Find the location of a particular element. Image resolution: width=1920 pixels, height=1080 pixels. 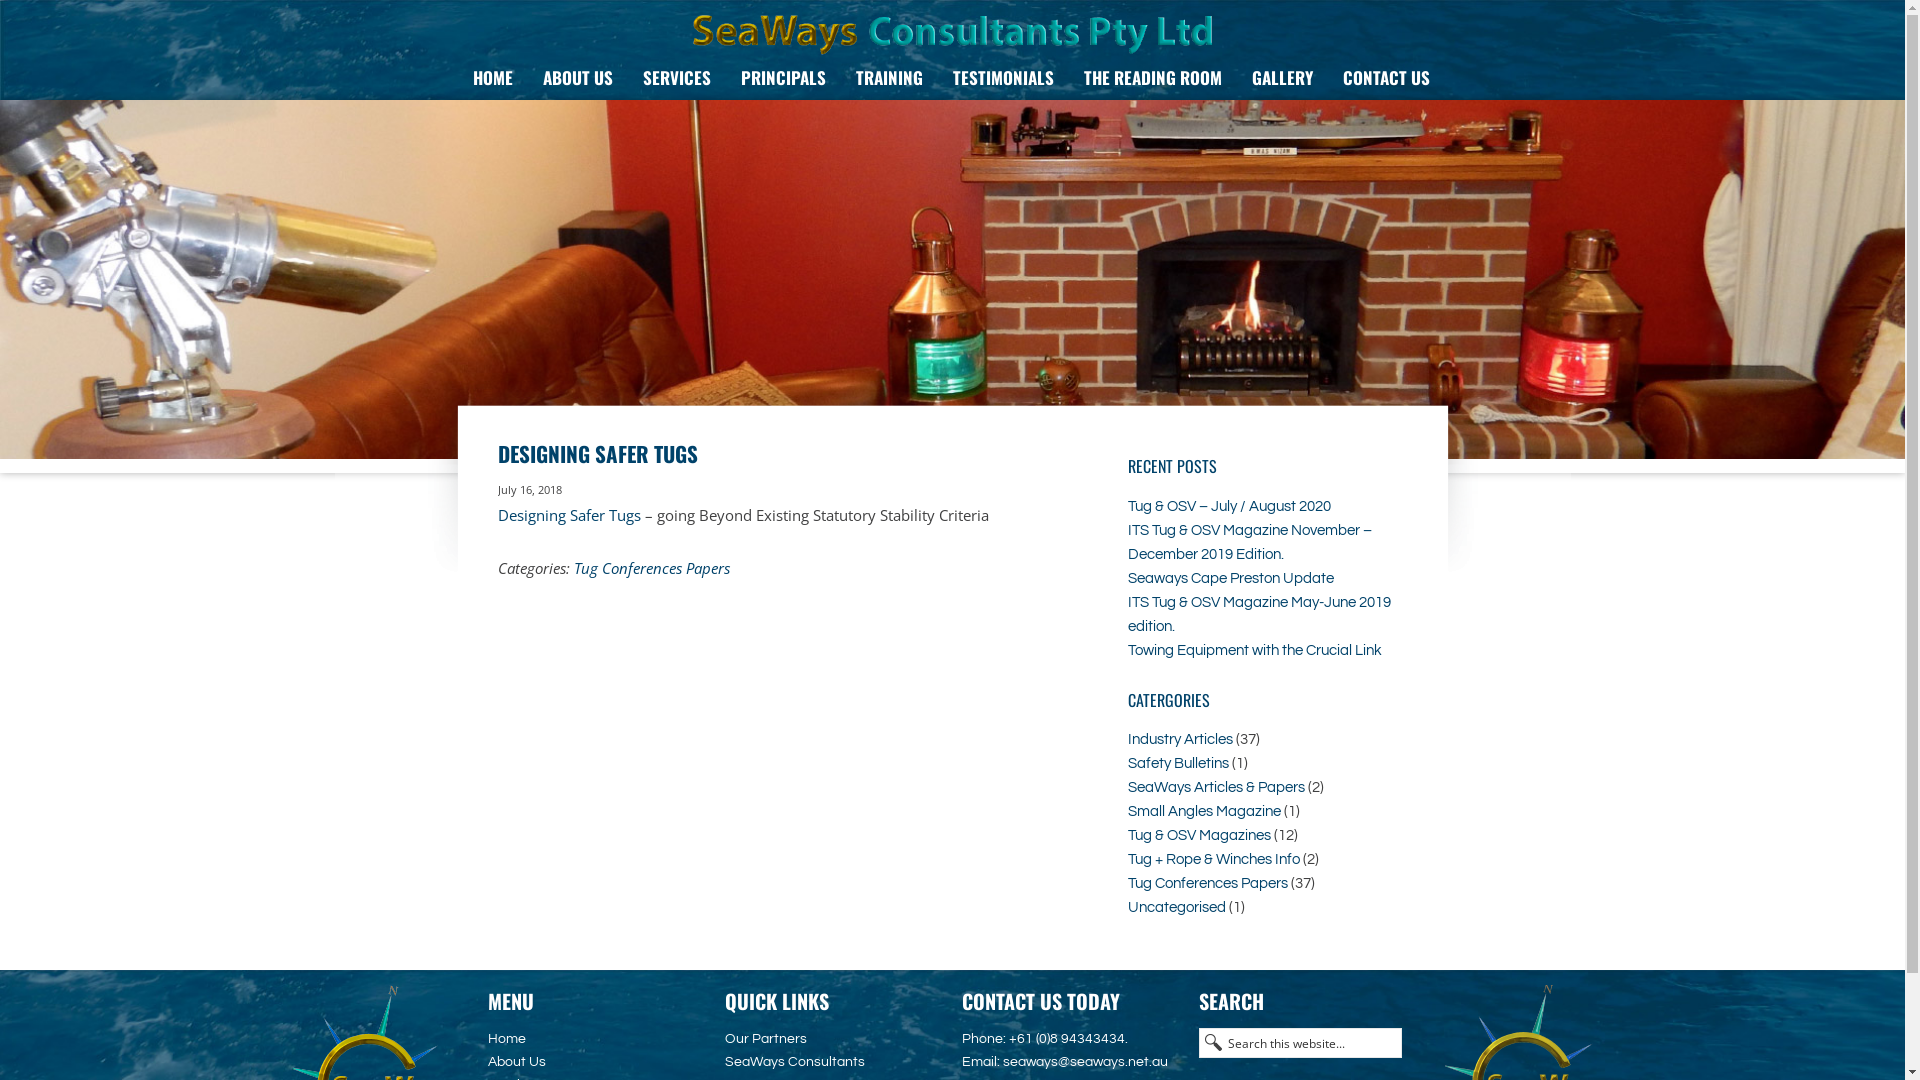

Tug + Rope & Winches Info is located at coordinates (1214, 860).